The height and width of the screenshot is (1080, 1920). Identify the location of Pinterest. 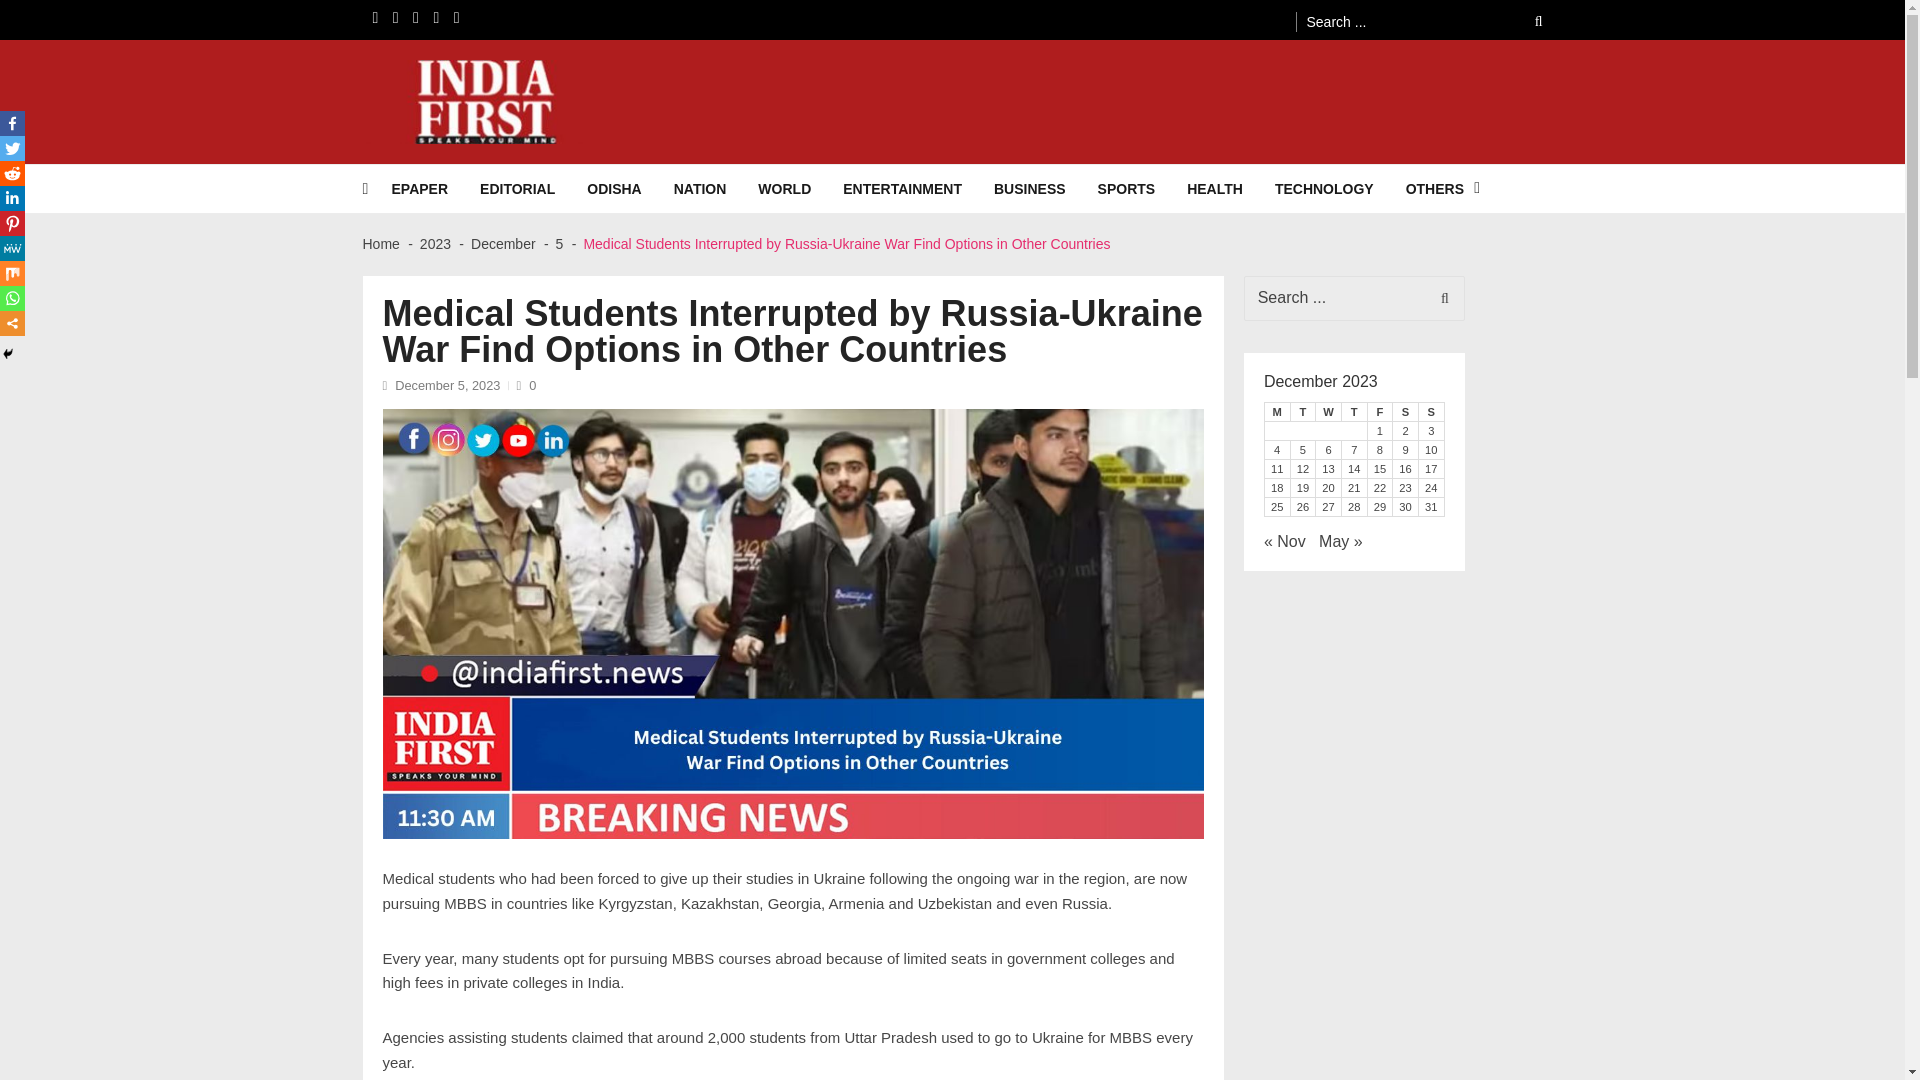
(12, 223).